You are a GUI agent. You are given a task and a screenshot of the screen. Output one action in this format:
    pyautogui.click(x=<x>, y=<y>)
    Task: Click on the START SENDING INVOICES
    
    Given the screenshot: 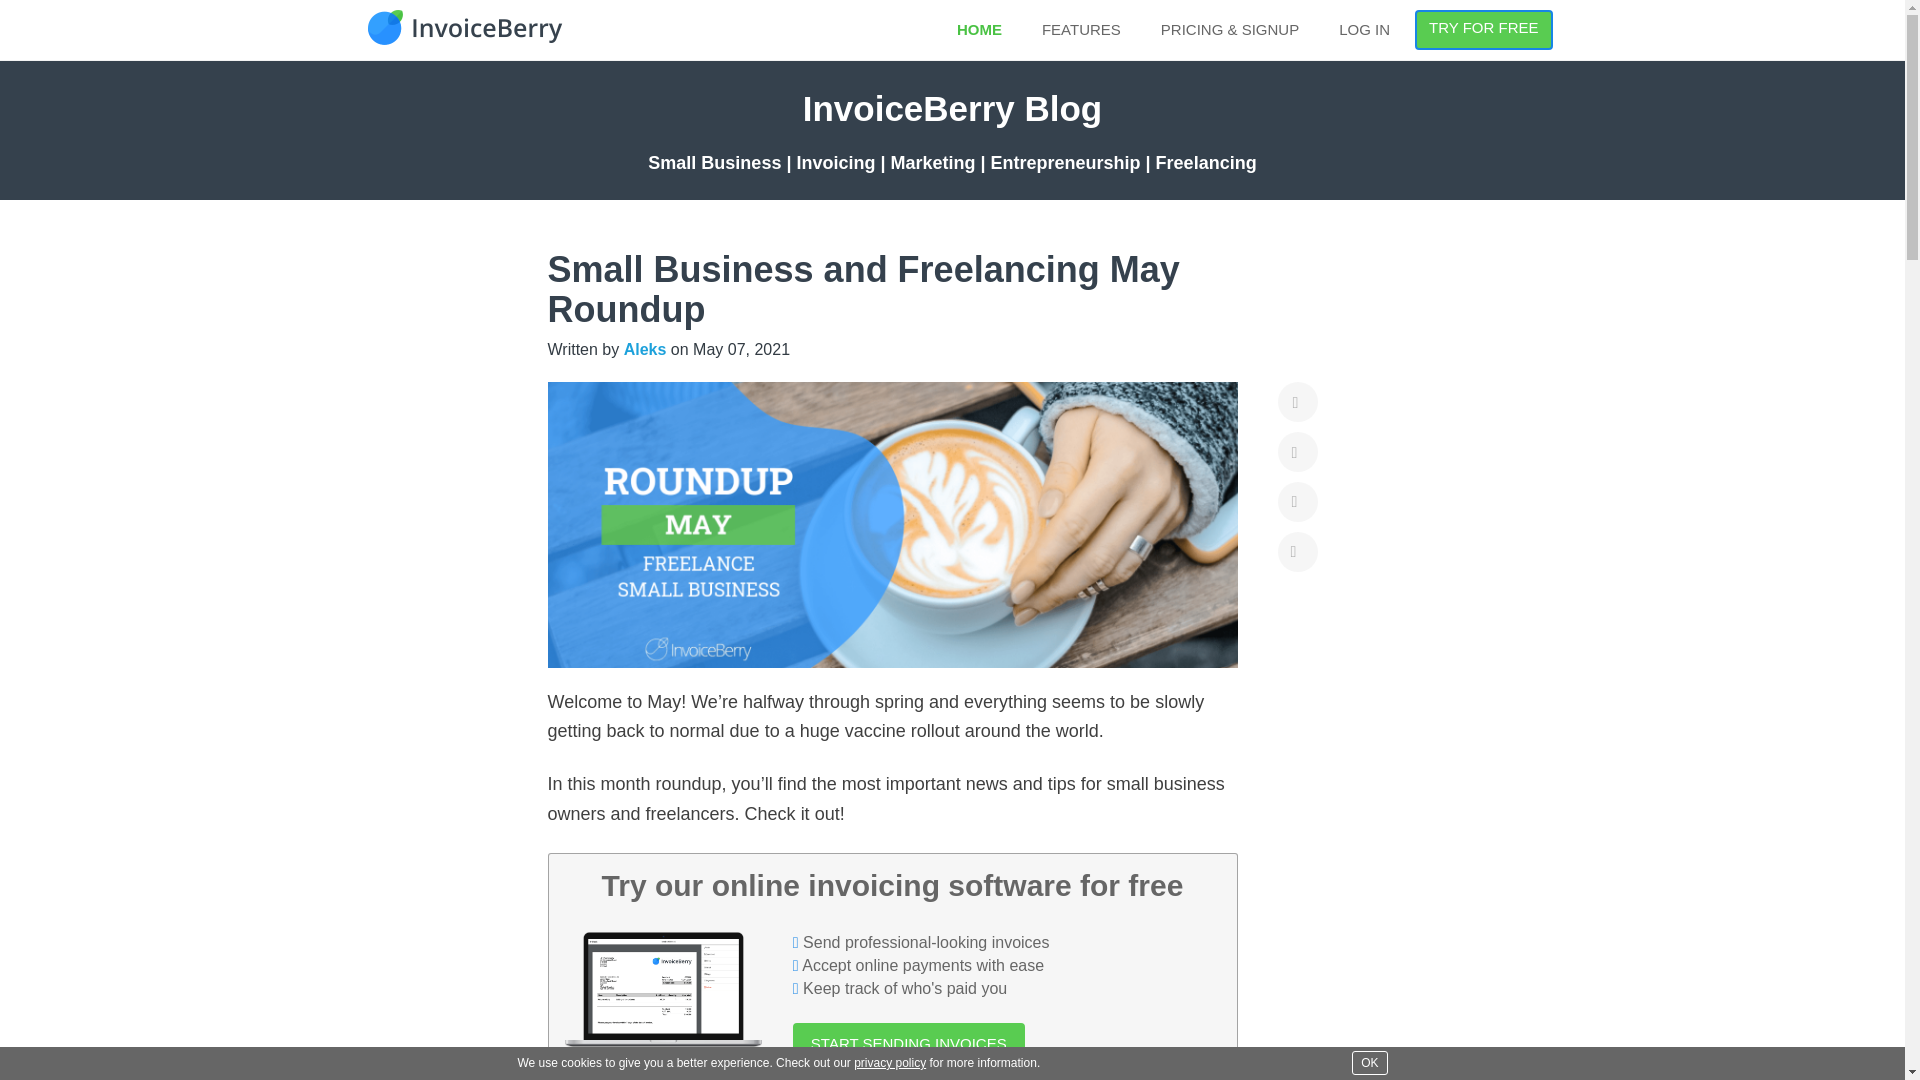 What is the action you would take?
    pyautogui.click(x=908, y=1042)
    